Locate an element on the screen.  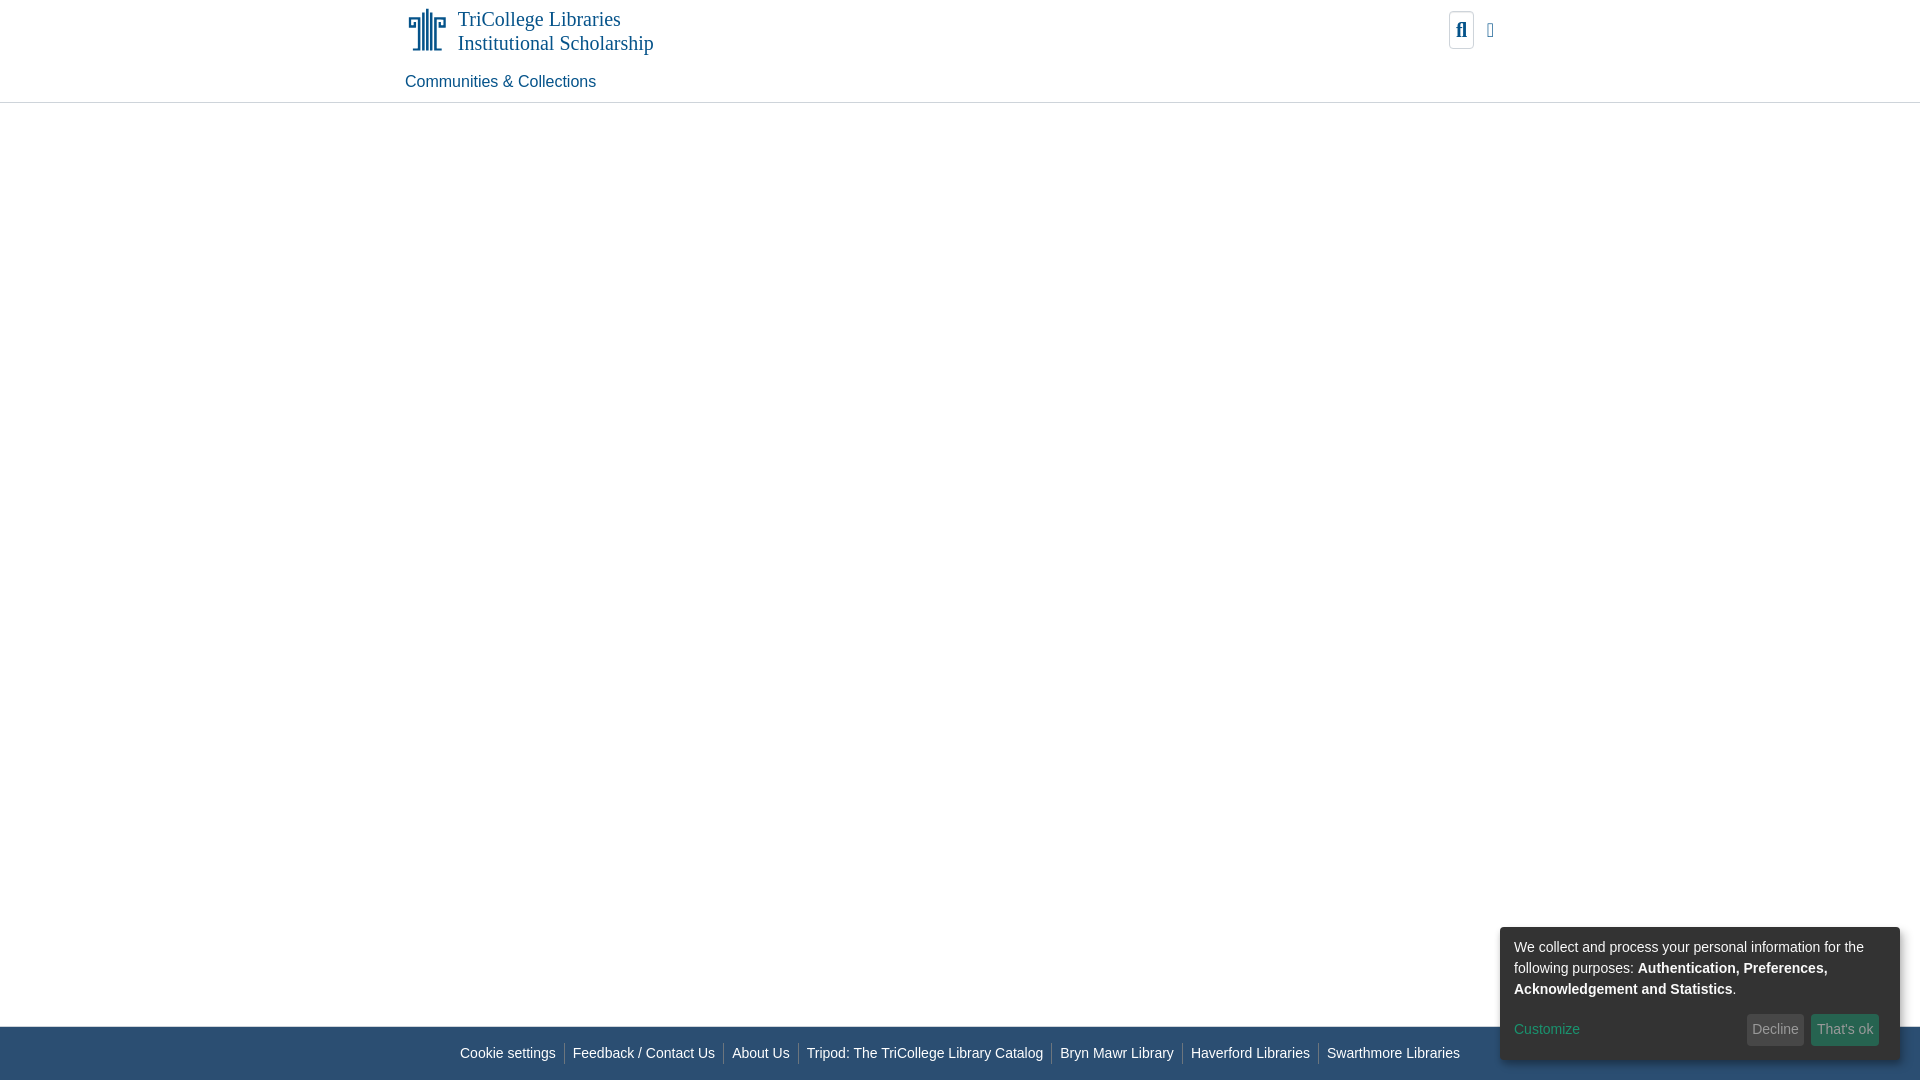
About Us is located at coordinates (760, 1053).